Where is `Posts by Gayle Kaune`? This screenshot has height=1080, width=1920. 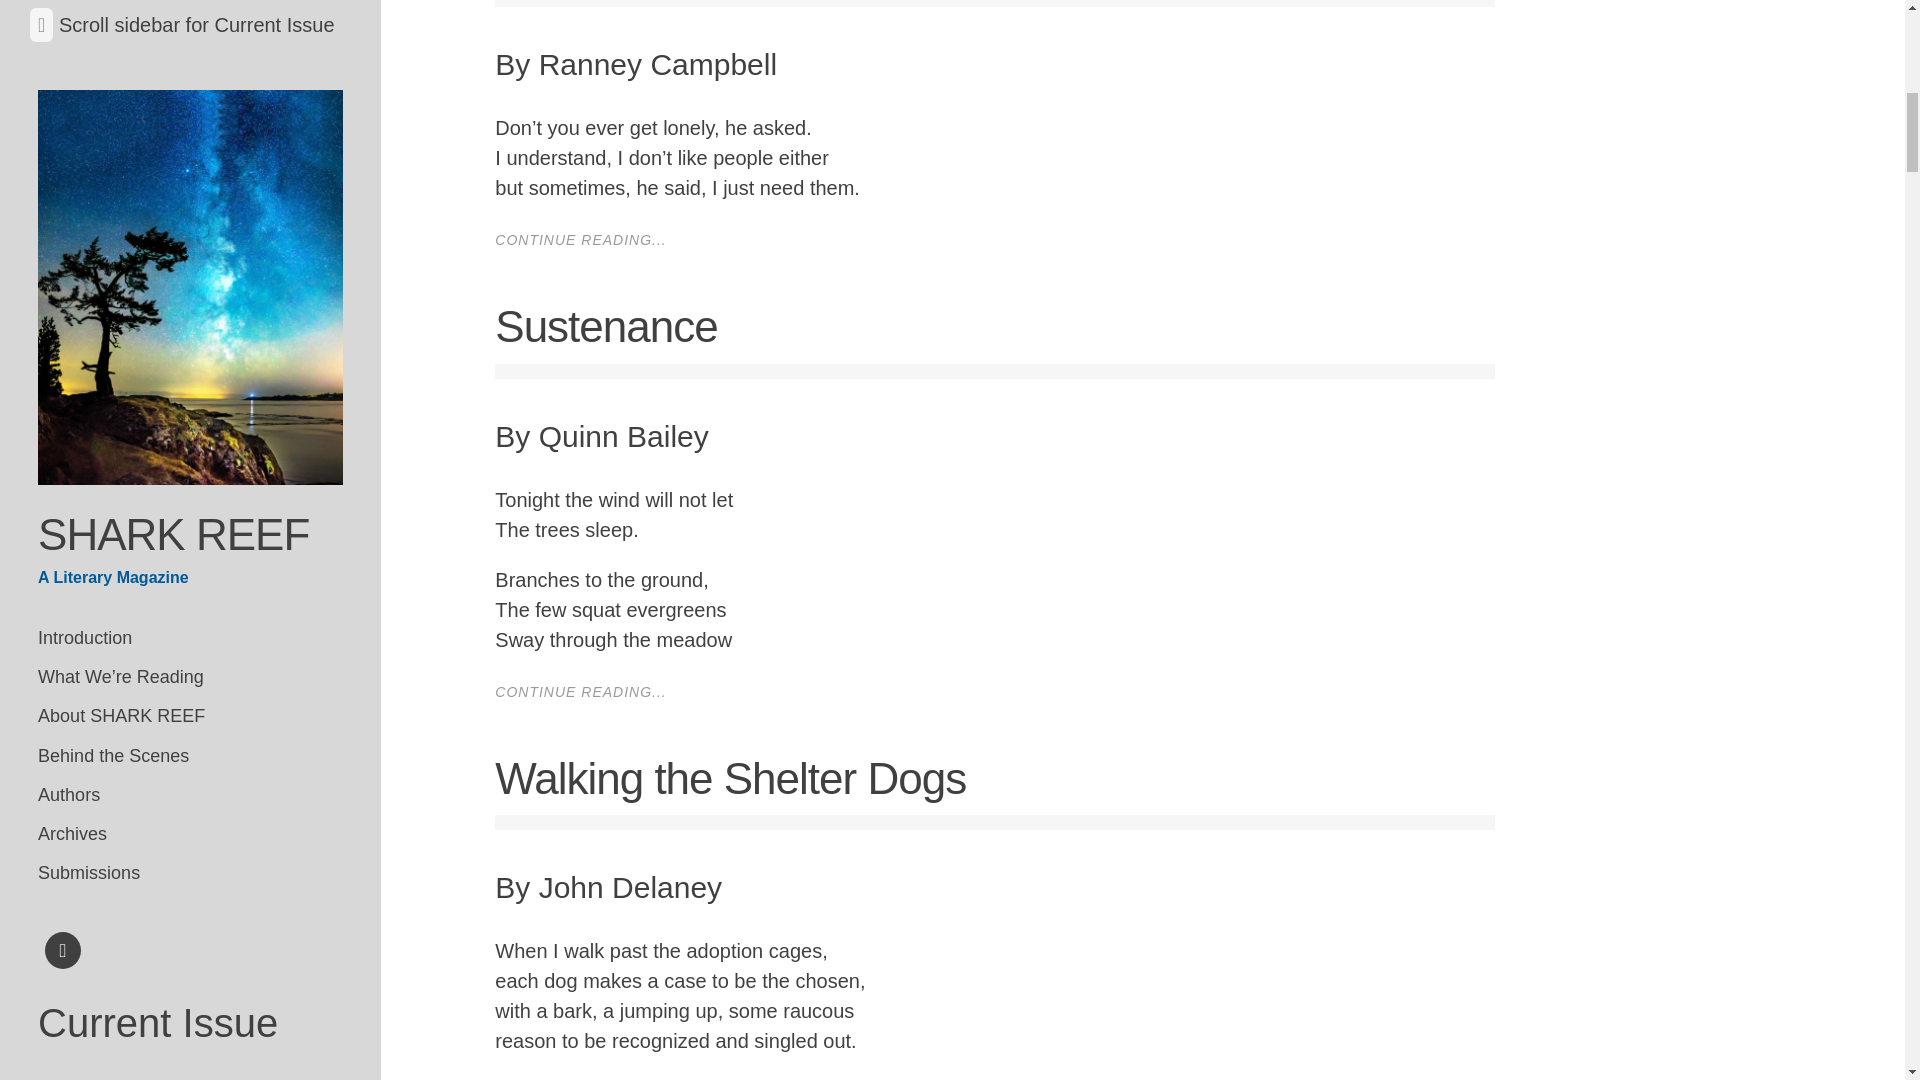
Posts by Gayle Kaune is located at coordinates (245, 696).